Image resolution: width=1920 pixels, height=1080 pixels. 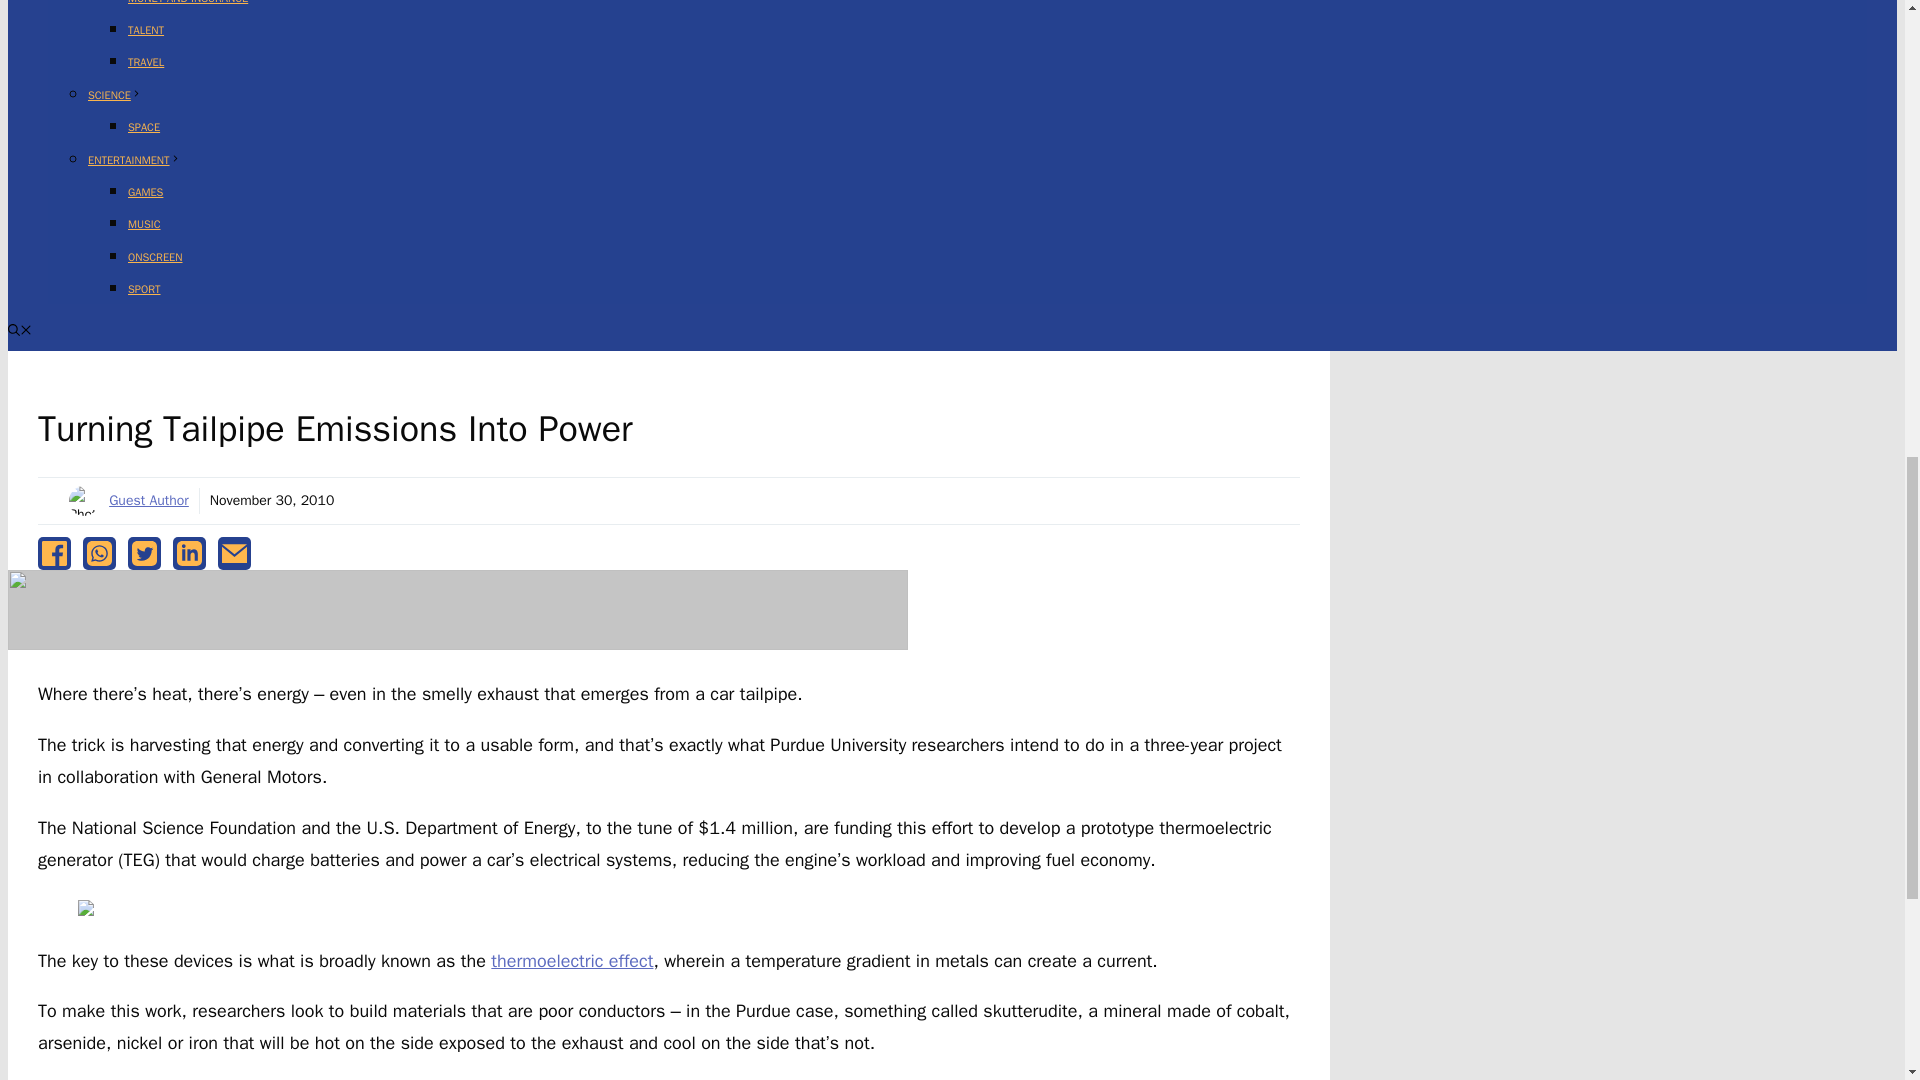 I want to click on GAMES, so click(x=146, y=191).